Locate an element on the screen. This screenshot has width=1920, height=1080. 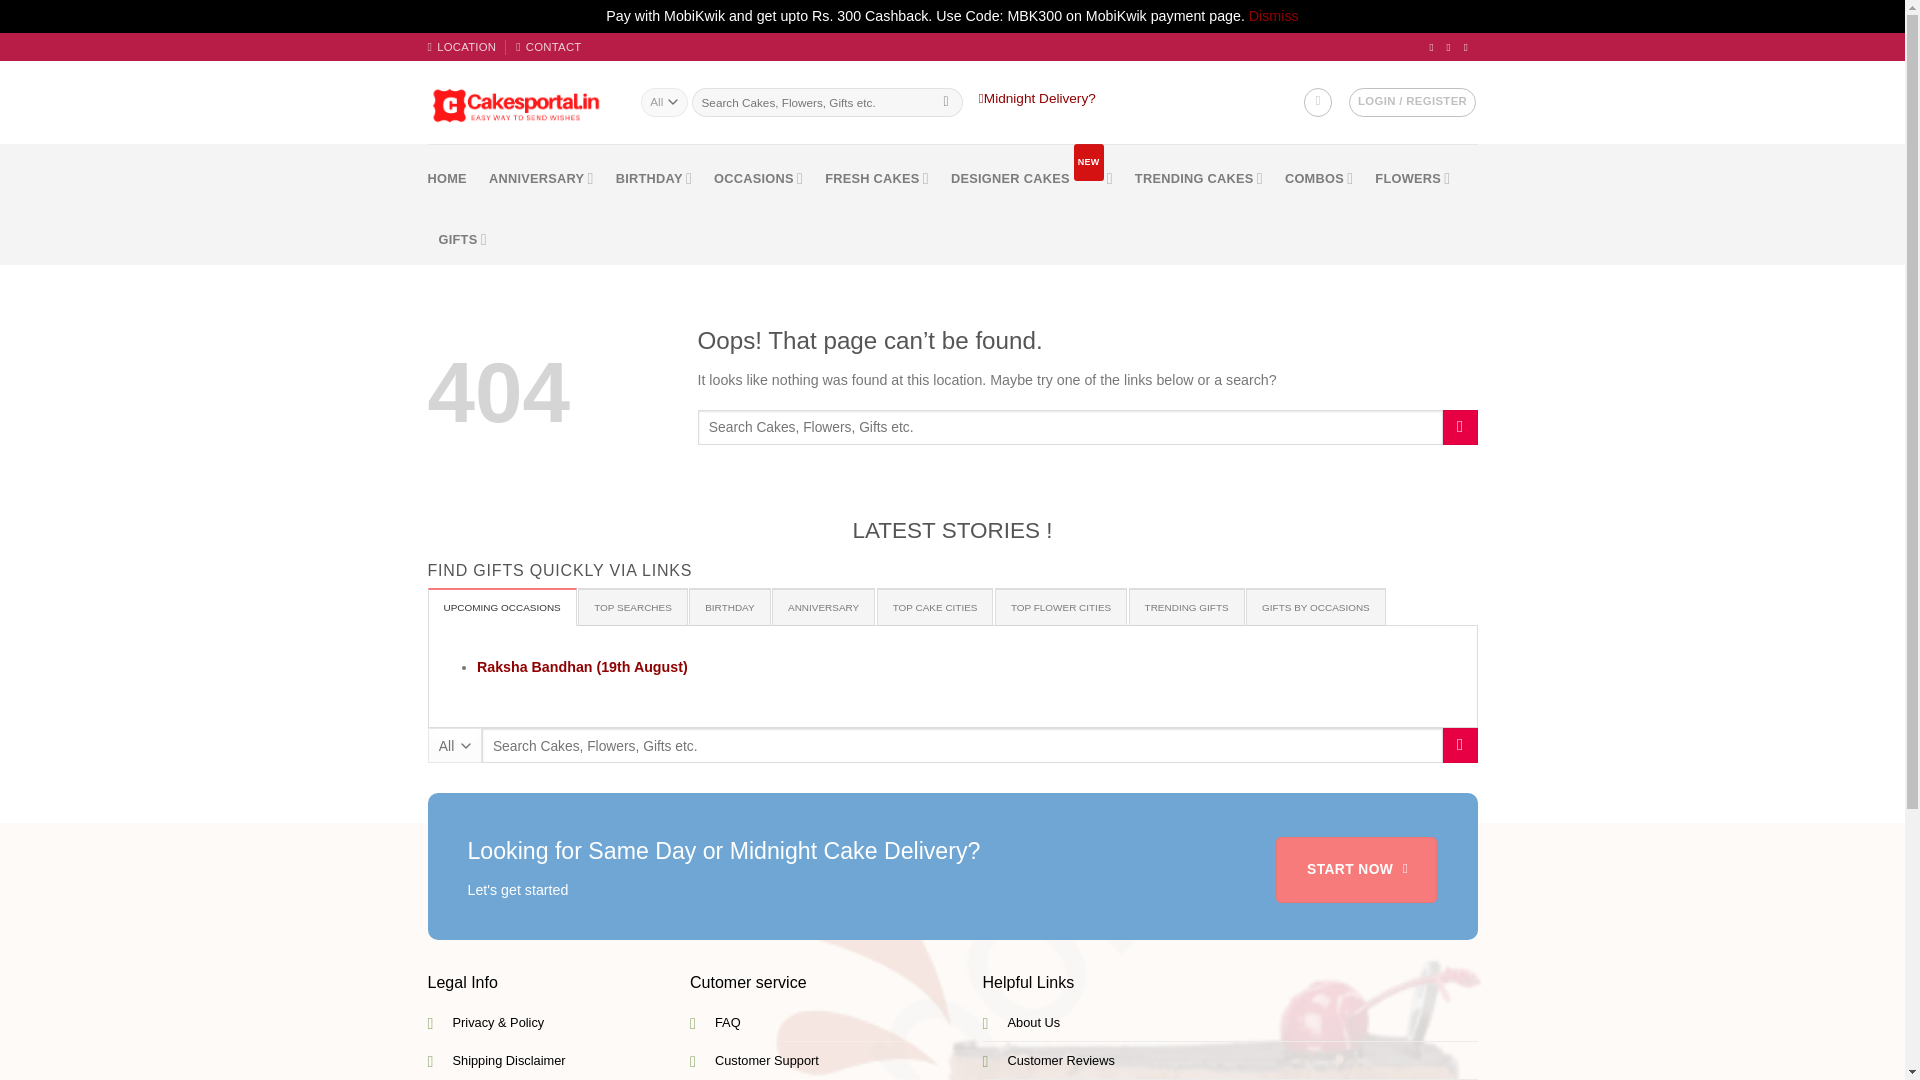
Follow on Facebook is located at coordinates (1434, 46).